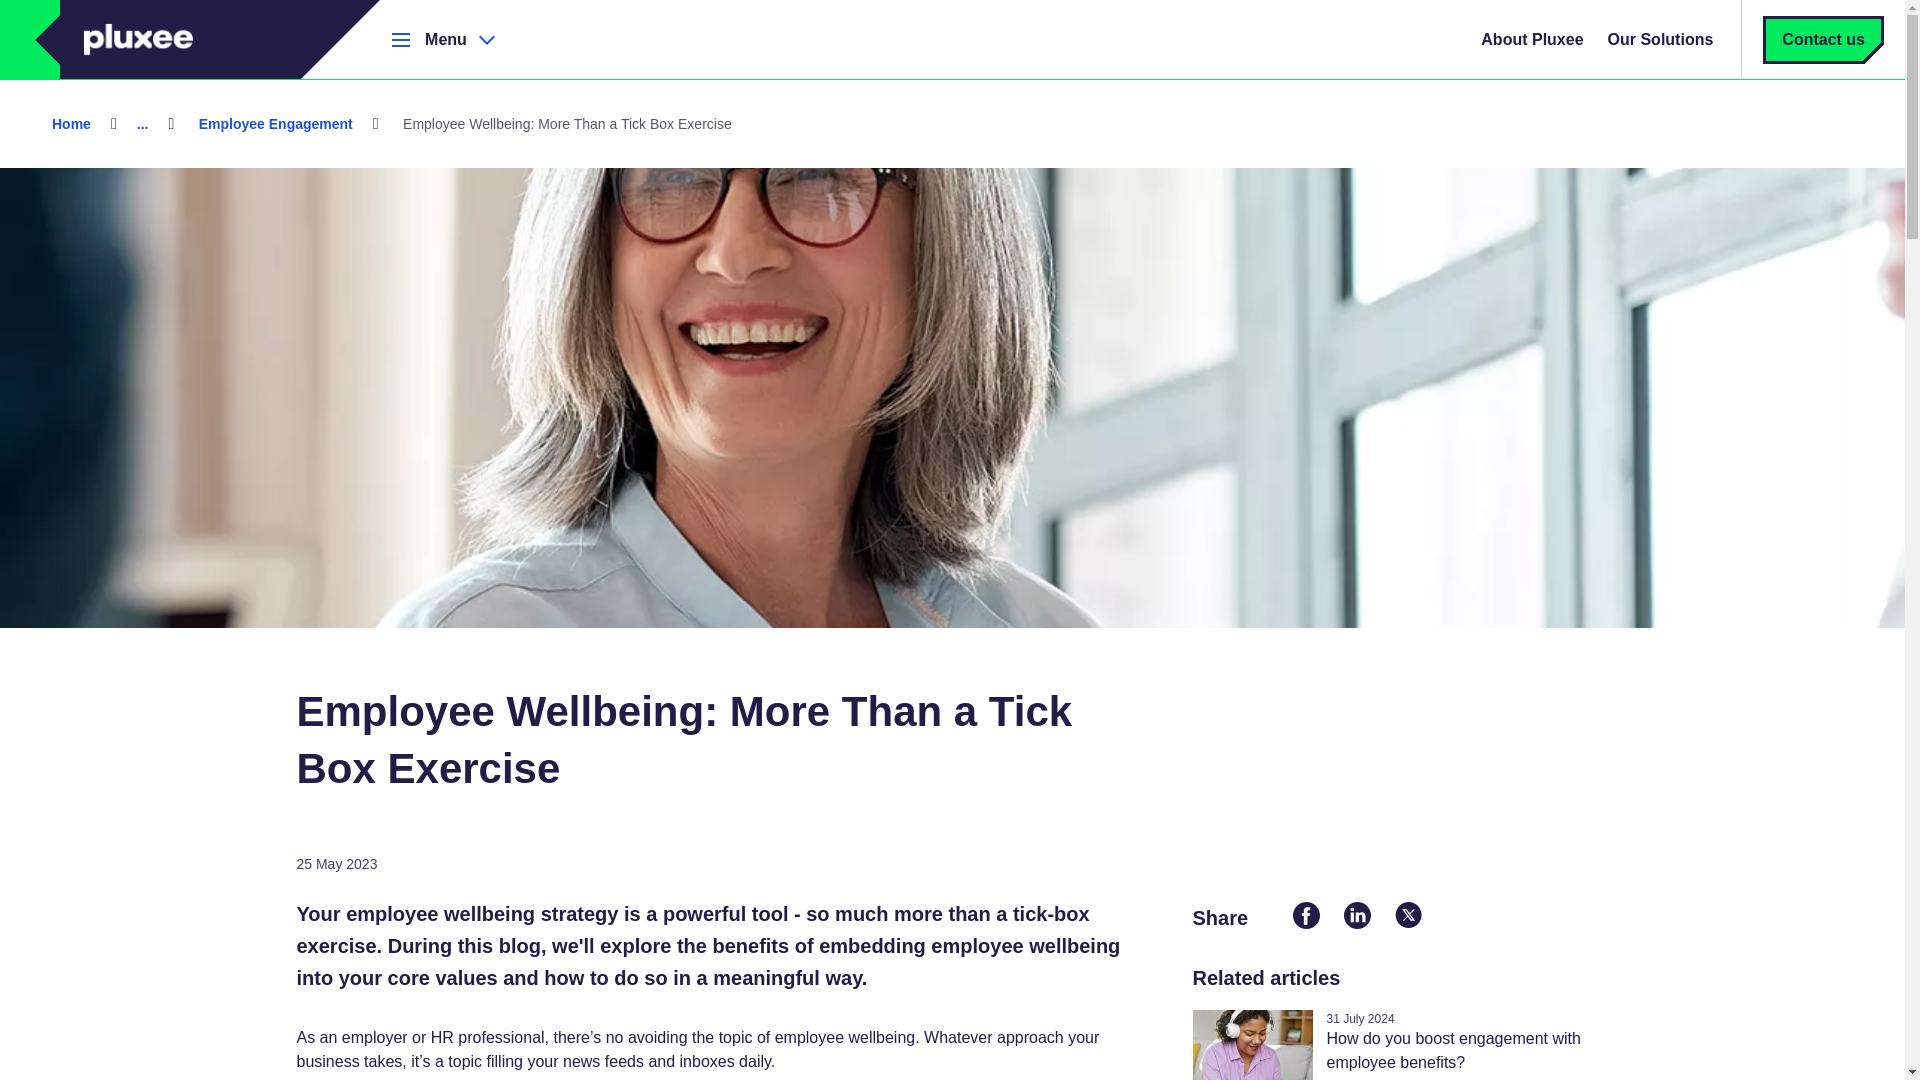 This screenshot has height=1080, width=1920. I want to click on Contact us, so click(1824, 39).